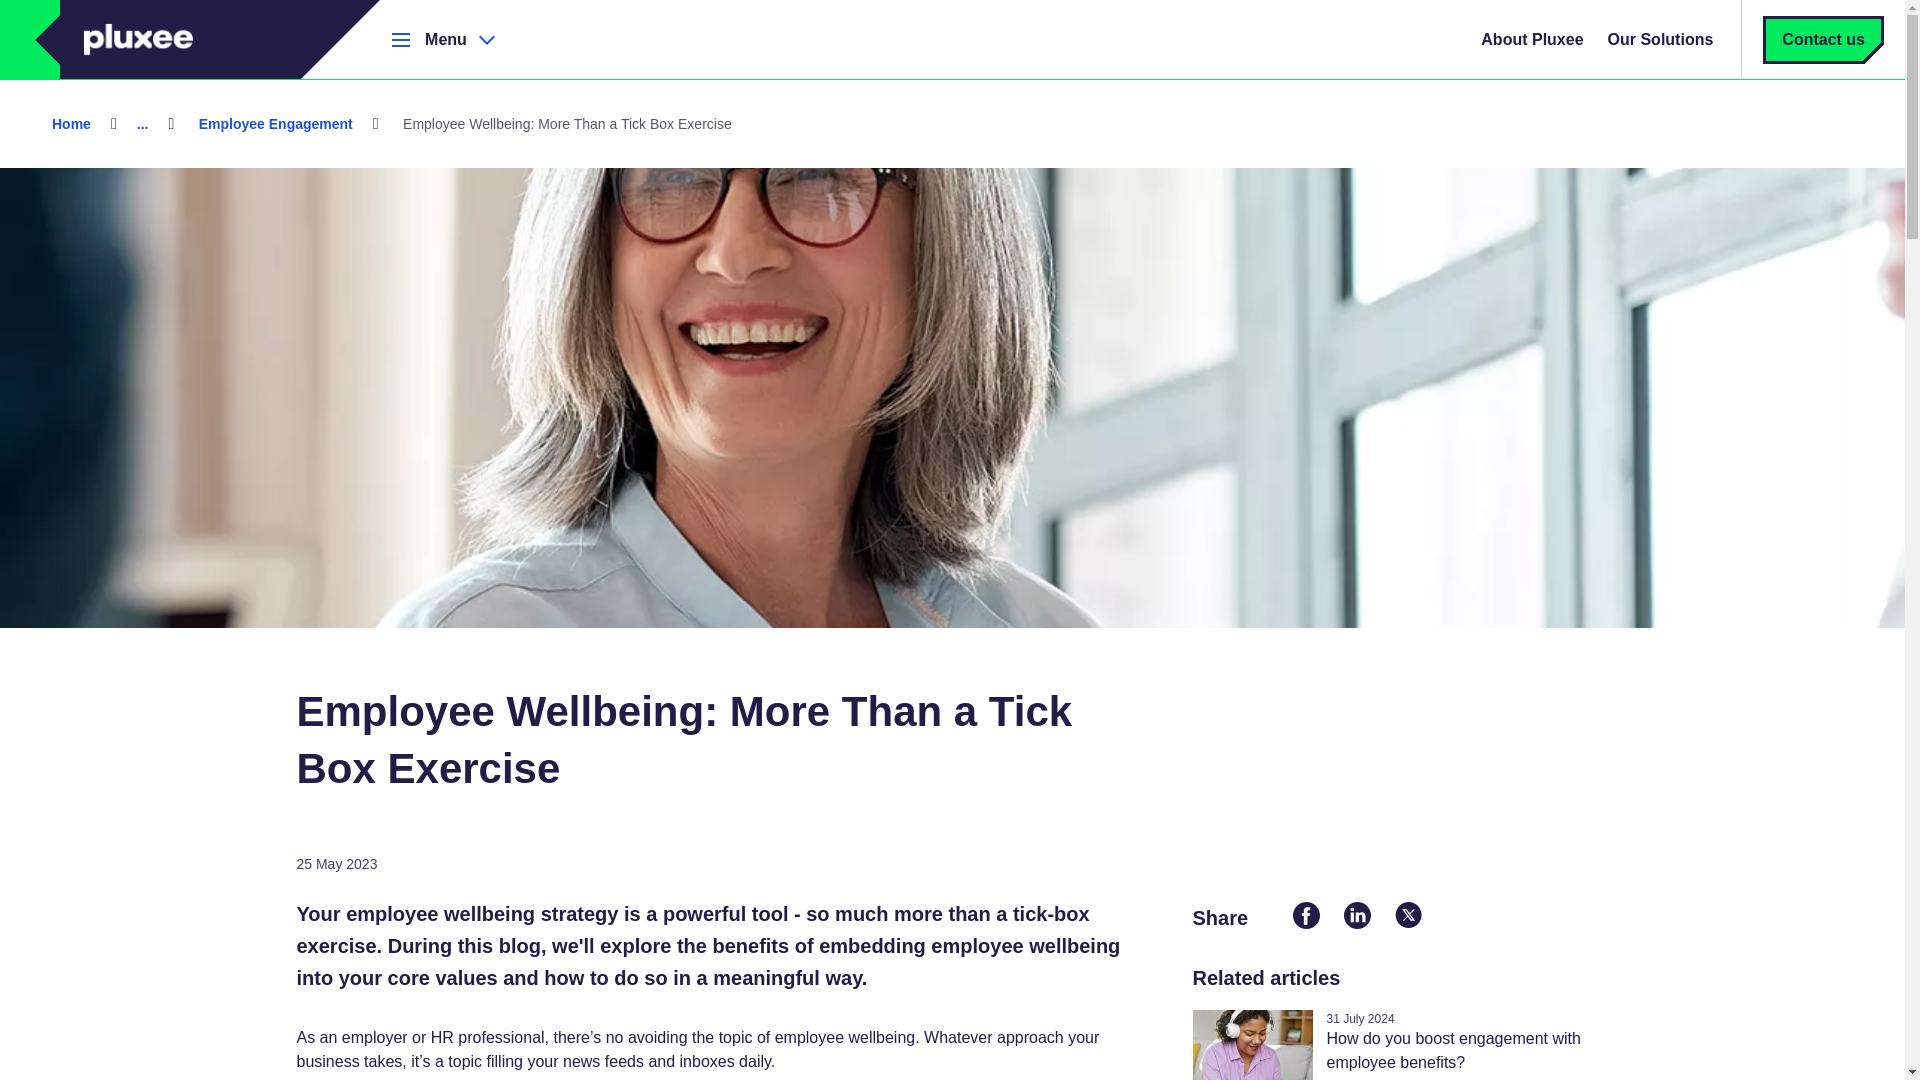 This screenshot has height=1080, width=1920. I want to click on Contact us, so click(1824, 39).